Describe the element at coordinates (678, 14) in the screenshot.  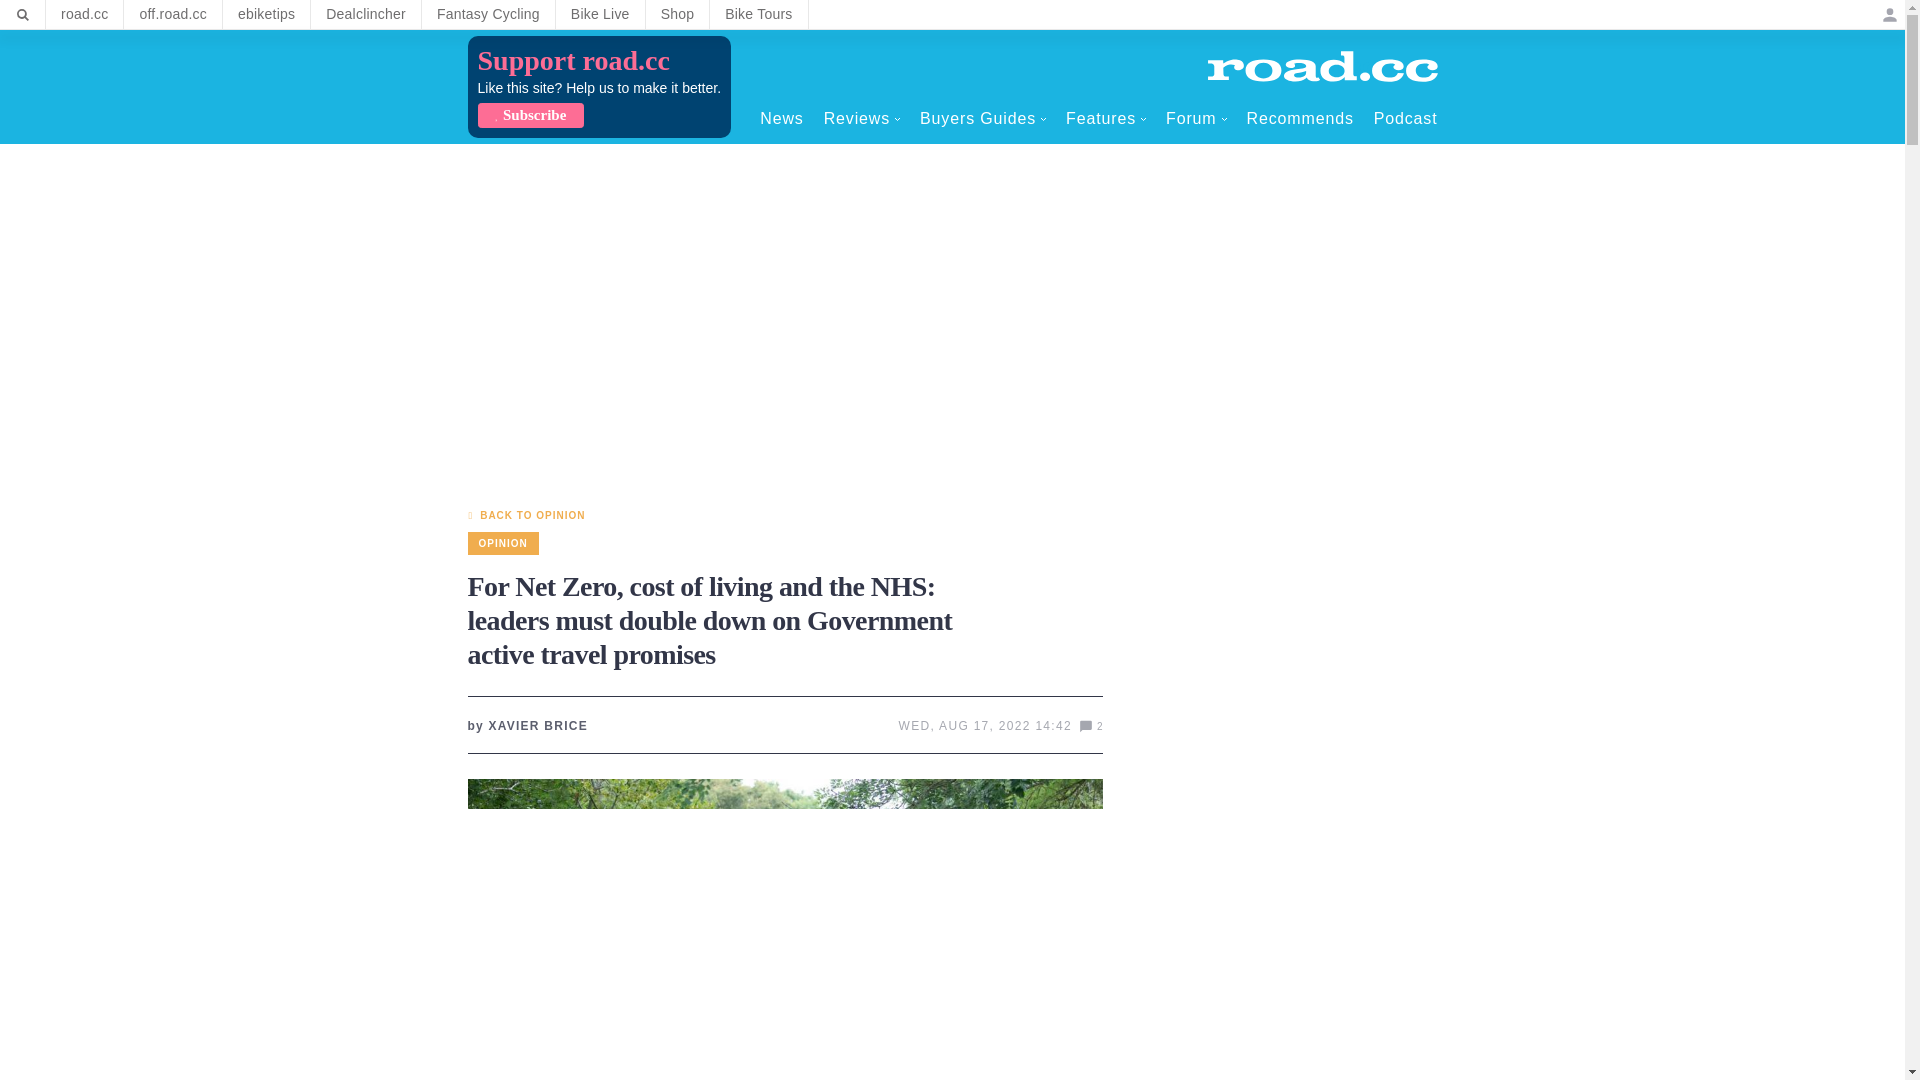
I see `Shop` at that location.